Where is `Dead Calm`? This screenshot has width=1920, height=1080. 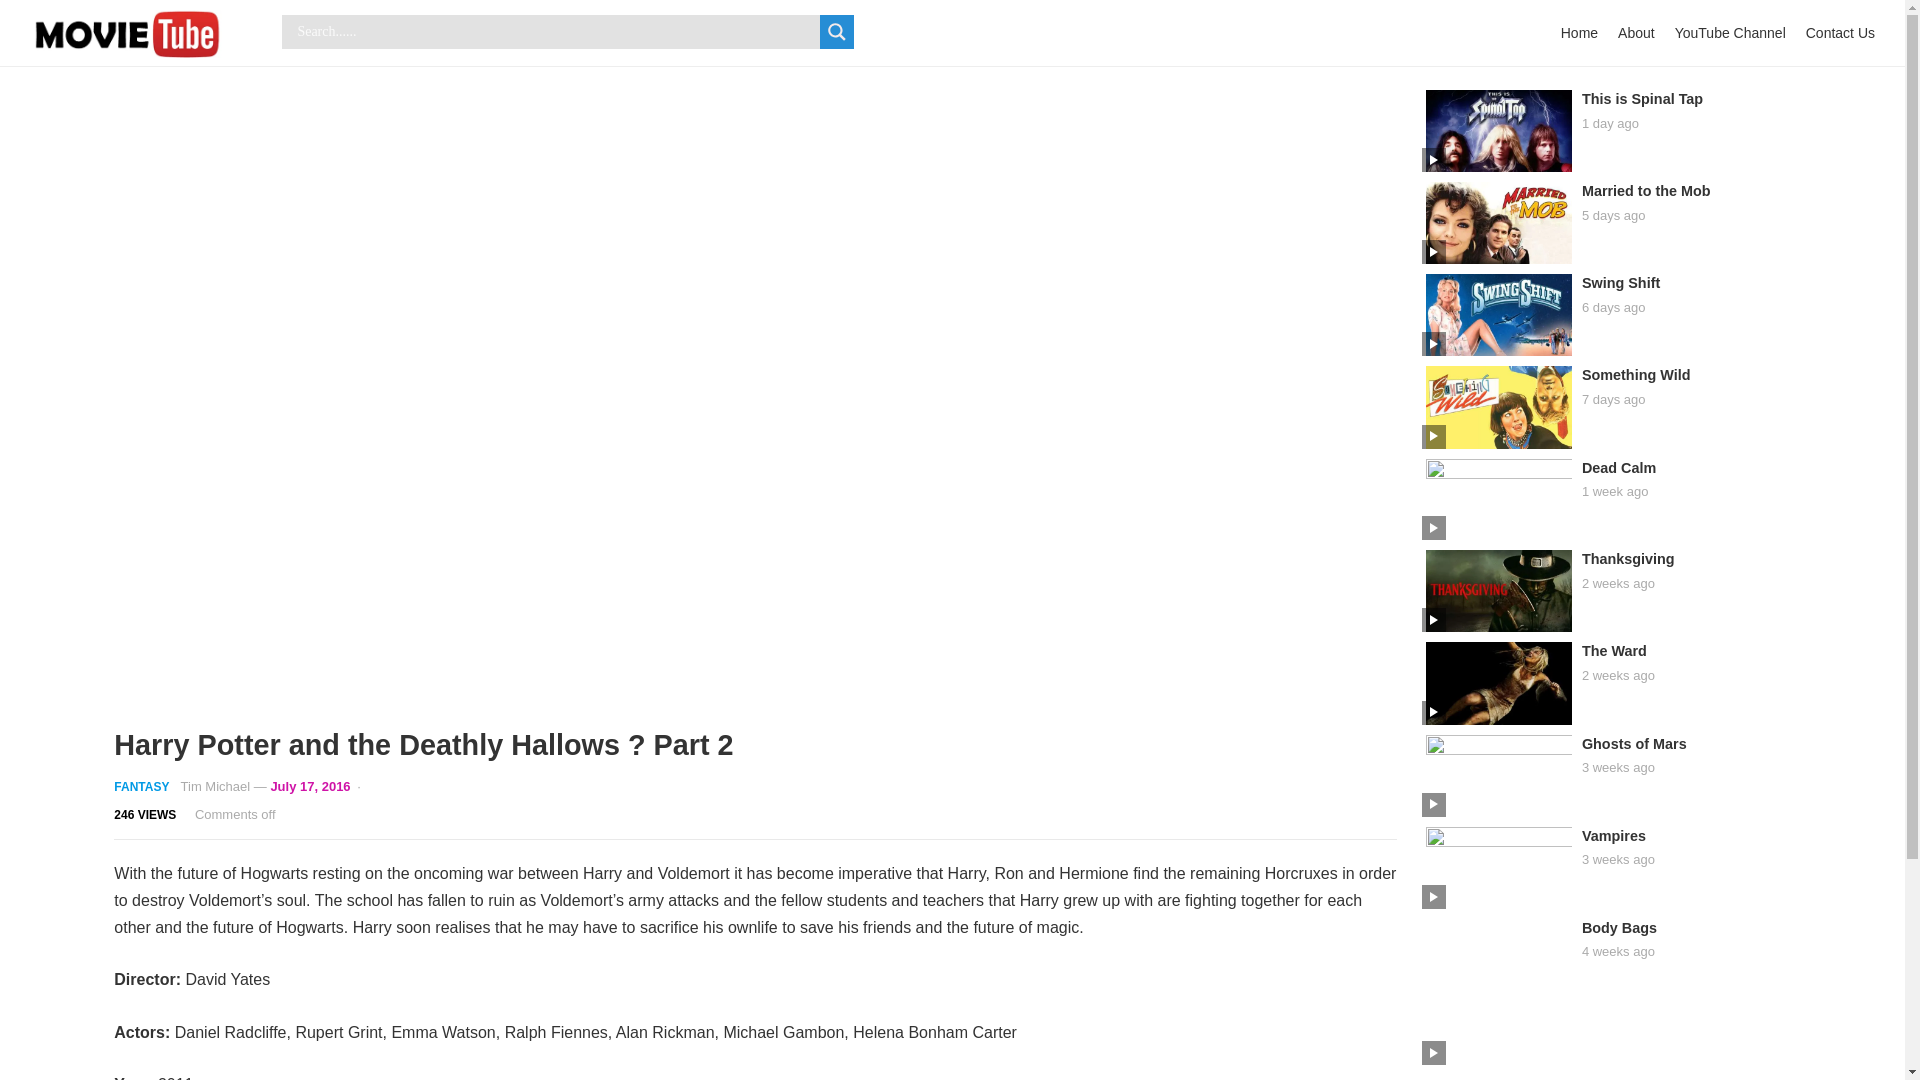 Dead Calm is located at coordinates (1618, 468).